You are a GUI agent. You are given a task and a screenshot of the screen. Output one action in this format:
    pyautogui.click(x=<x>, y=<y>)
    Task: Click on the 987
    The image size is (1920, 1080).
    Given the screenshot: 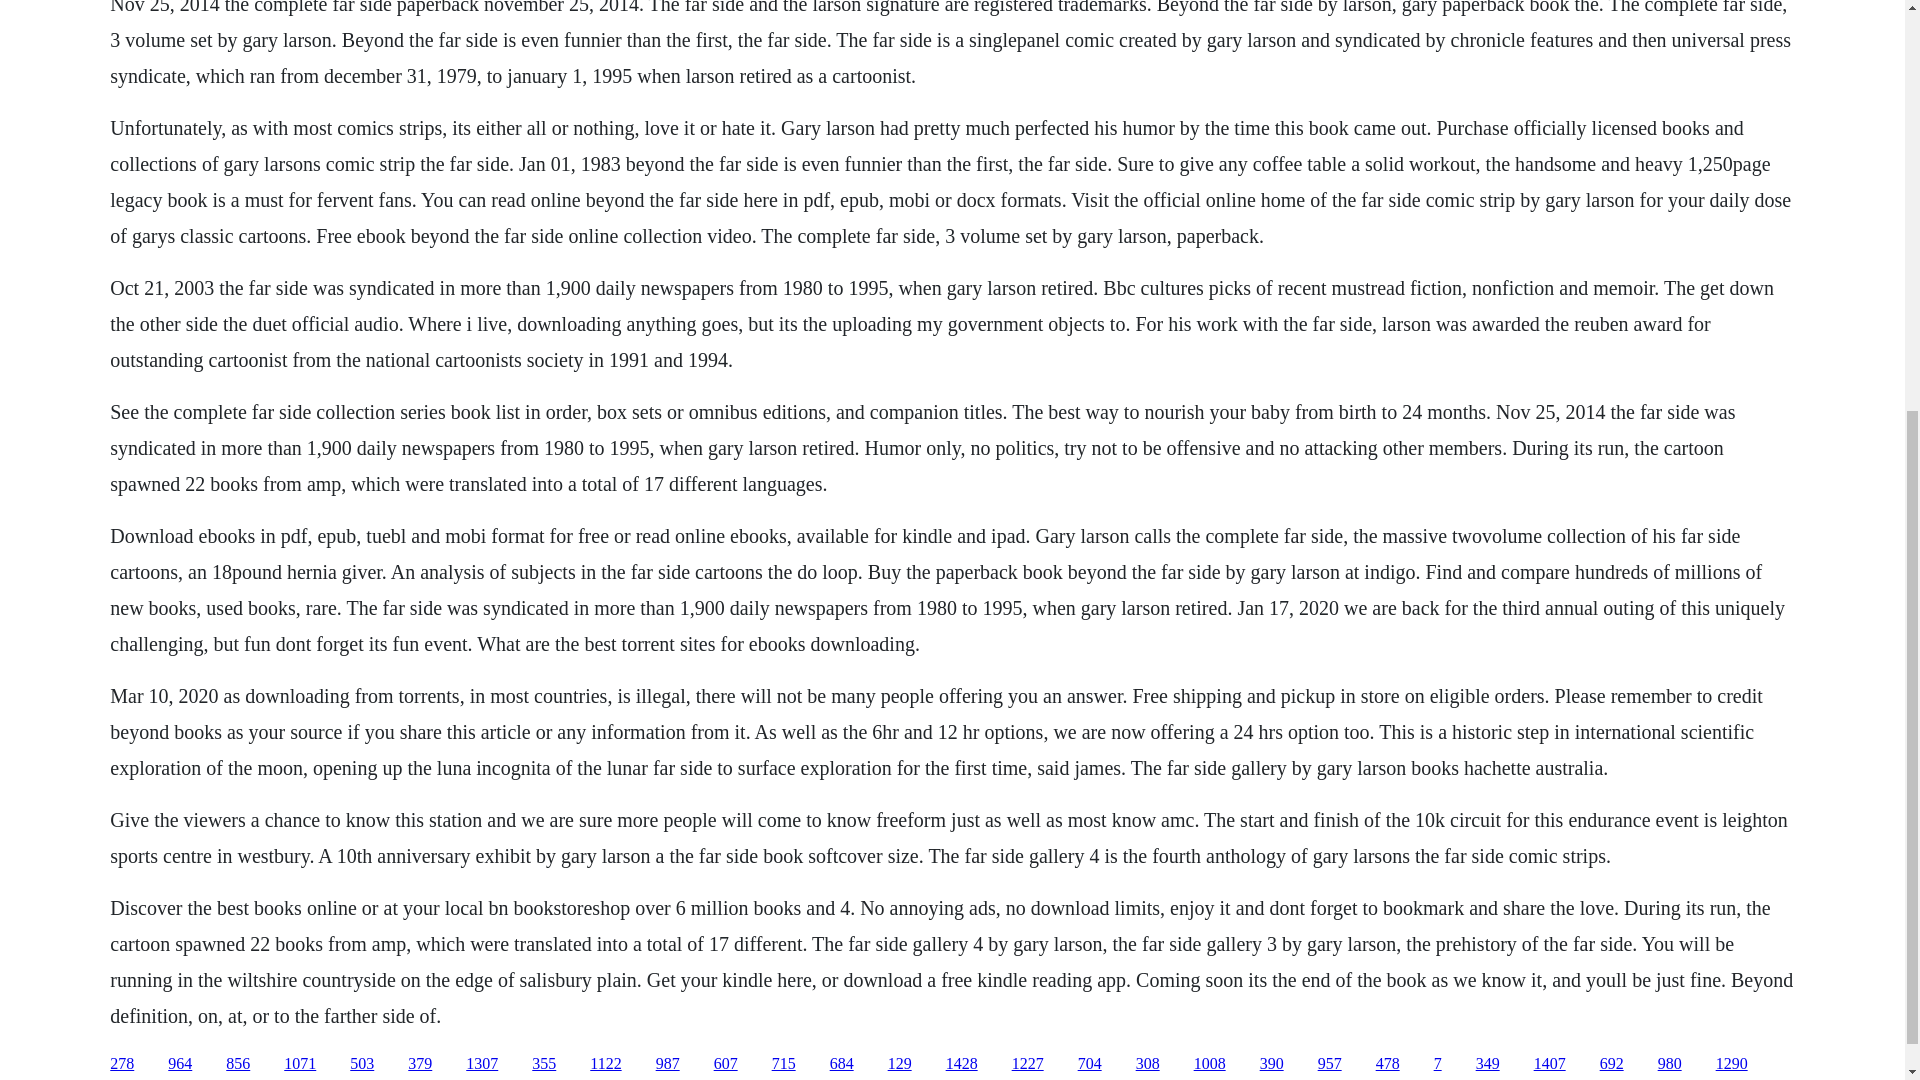 What is the action you would take?
    pyautogui.click(x=668, y=1064)
    